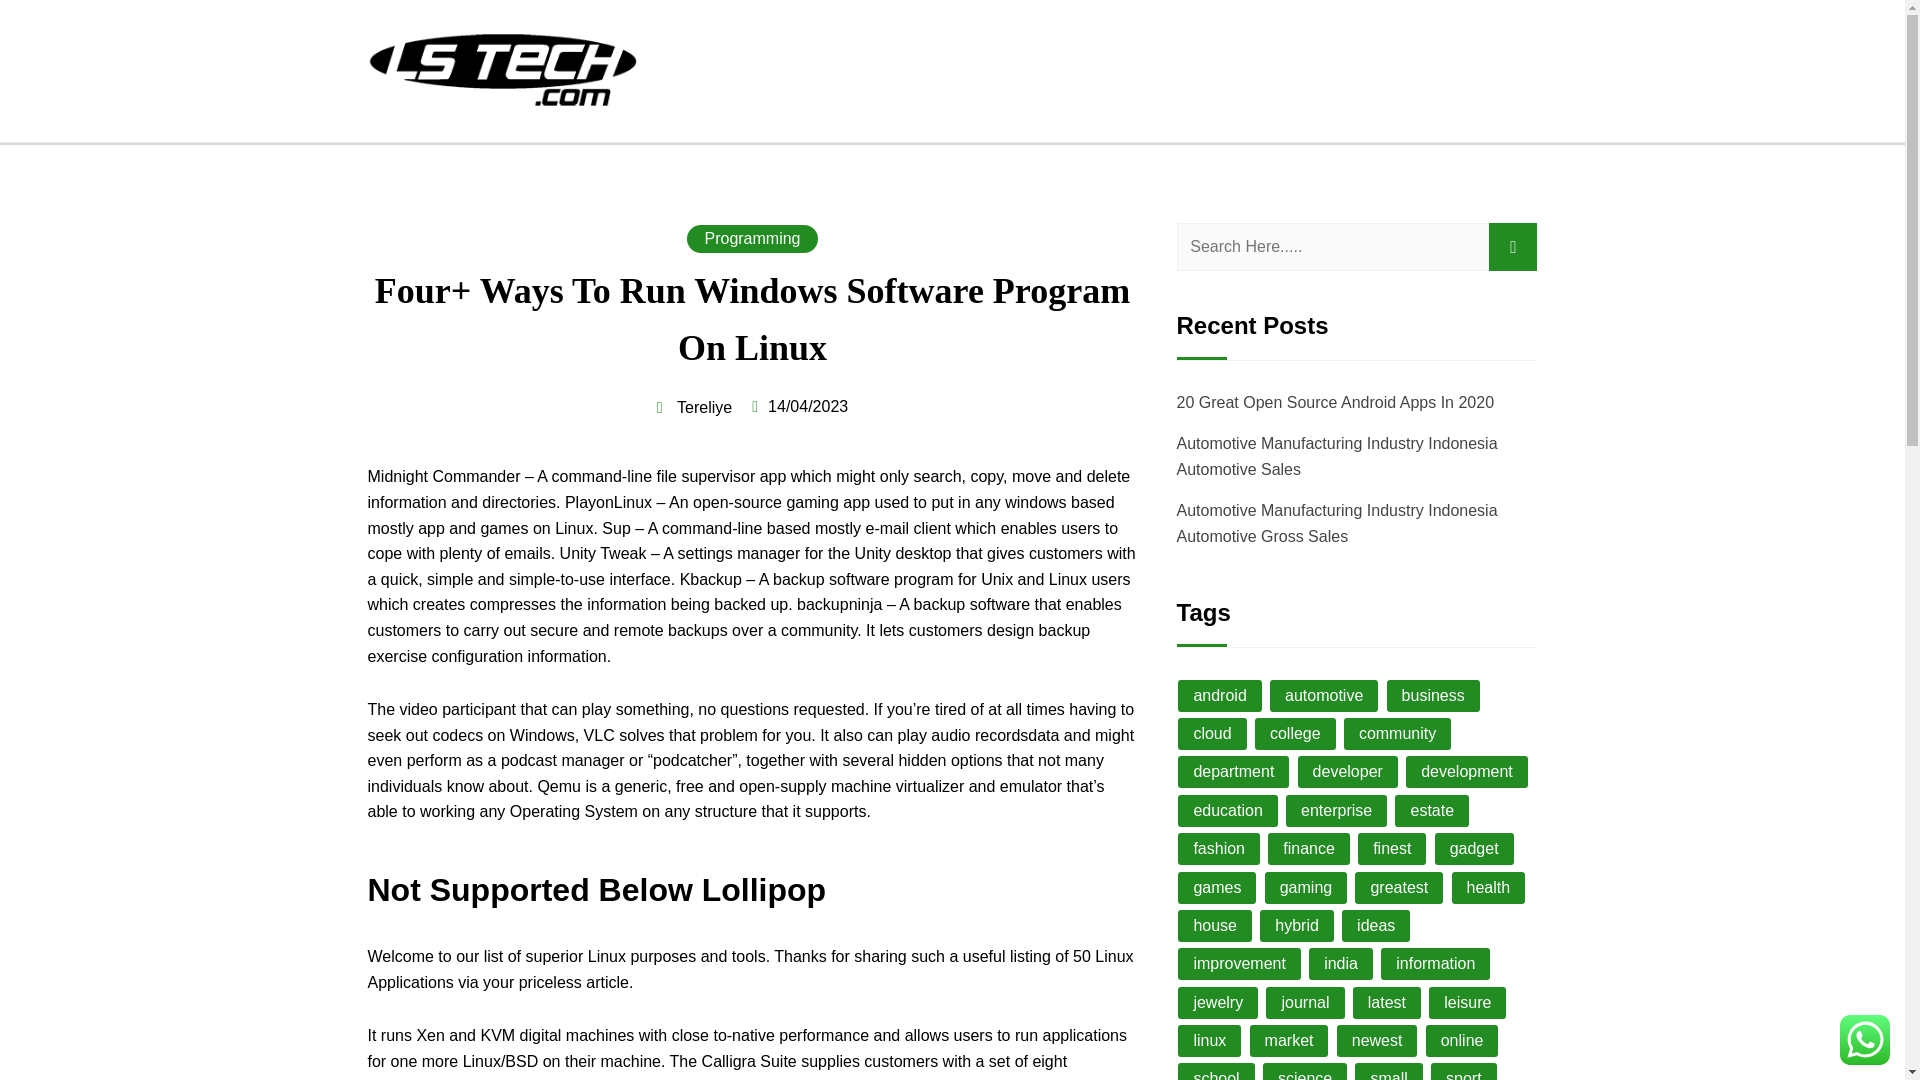 Image resolution: width=1920 pixels, height=1080 pixels. I want to click on cloud, so click(1212, 734).